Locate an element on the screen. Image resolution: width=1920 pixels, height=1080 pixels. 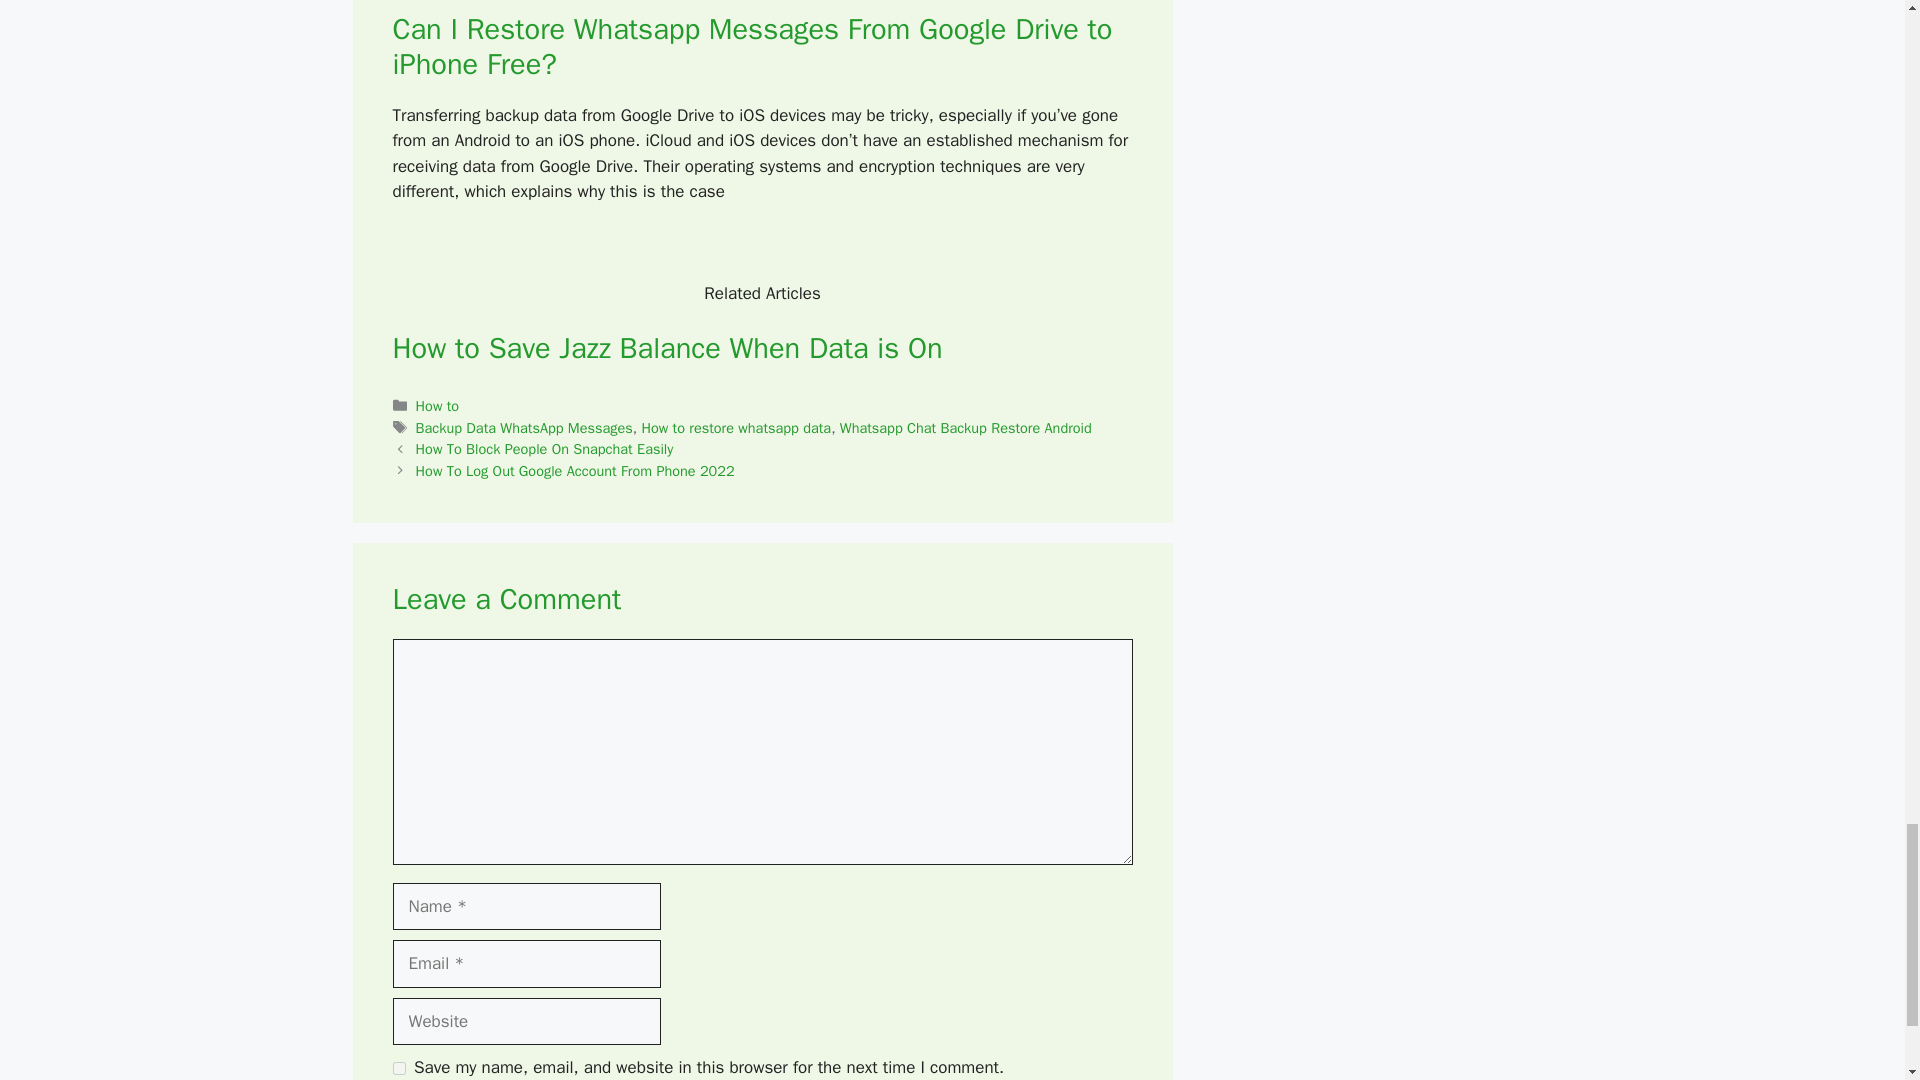
How to is located at coordinates (438, 406).